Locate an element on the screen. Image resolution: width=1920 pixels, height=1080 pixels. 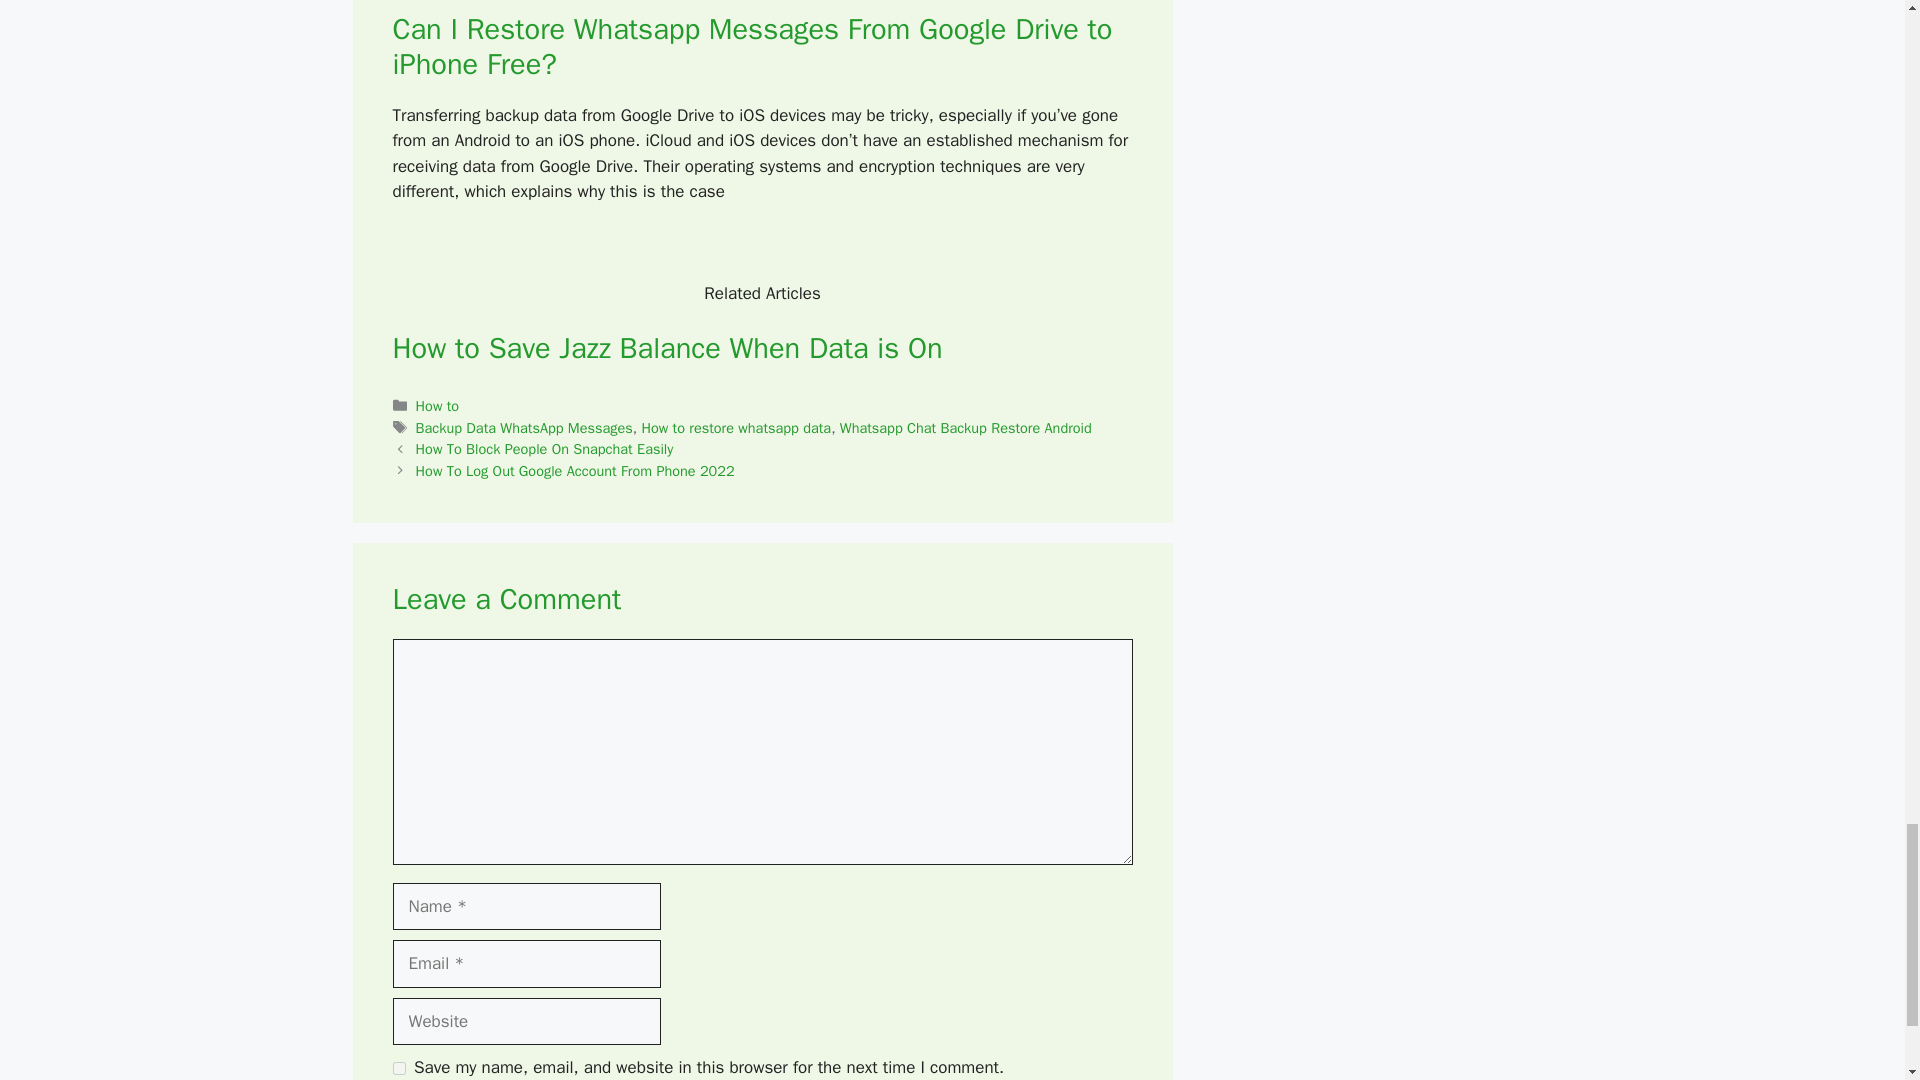
How to is located at coordinates (438, 406).